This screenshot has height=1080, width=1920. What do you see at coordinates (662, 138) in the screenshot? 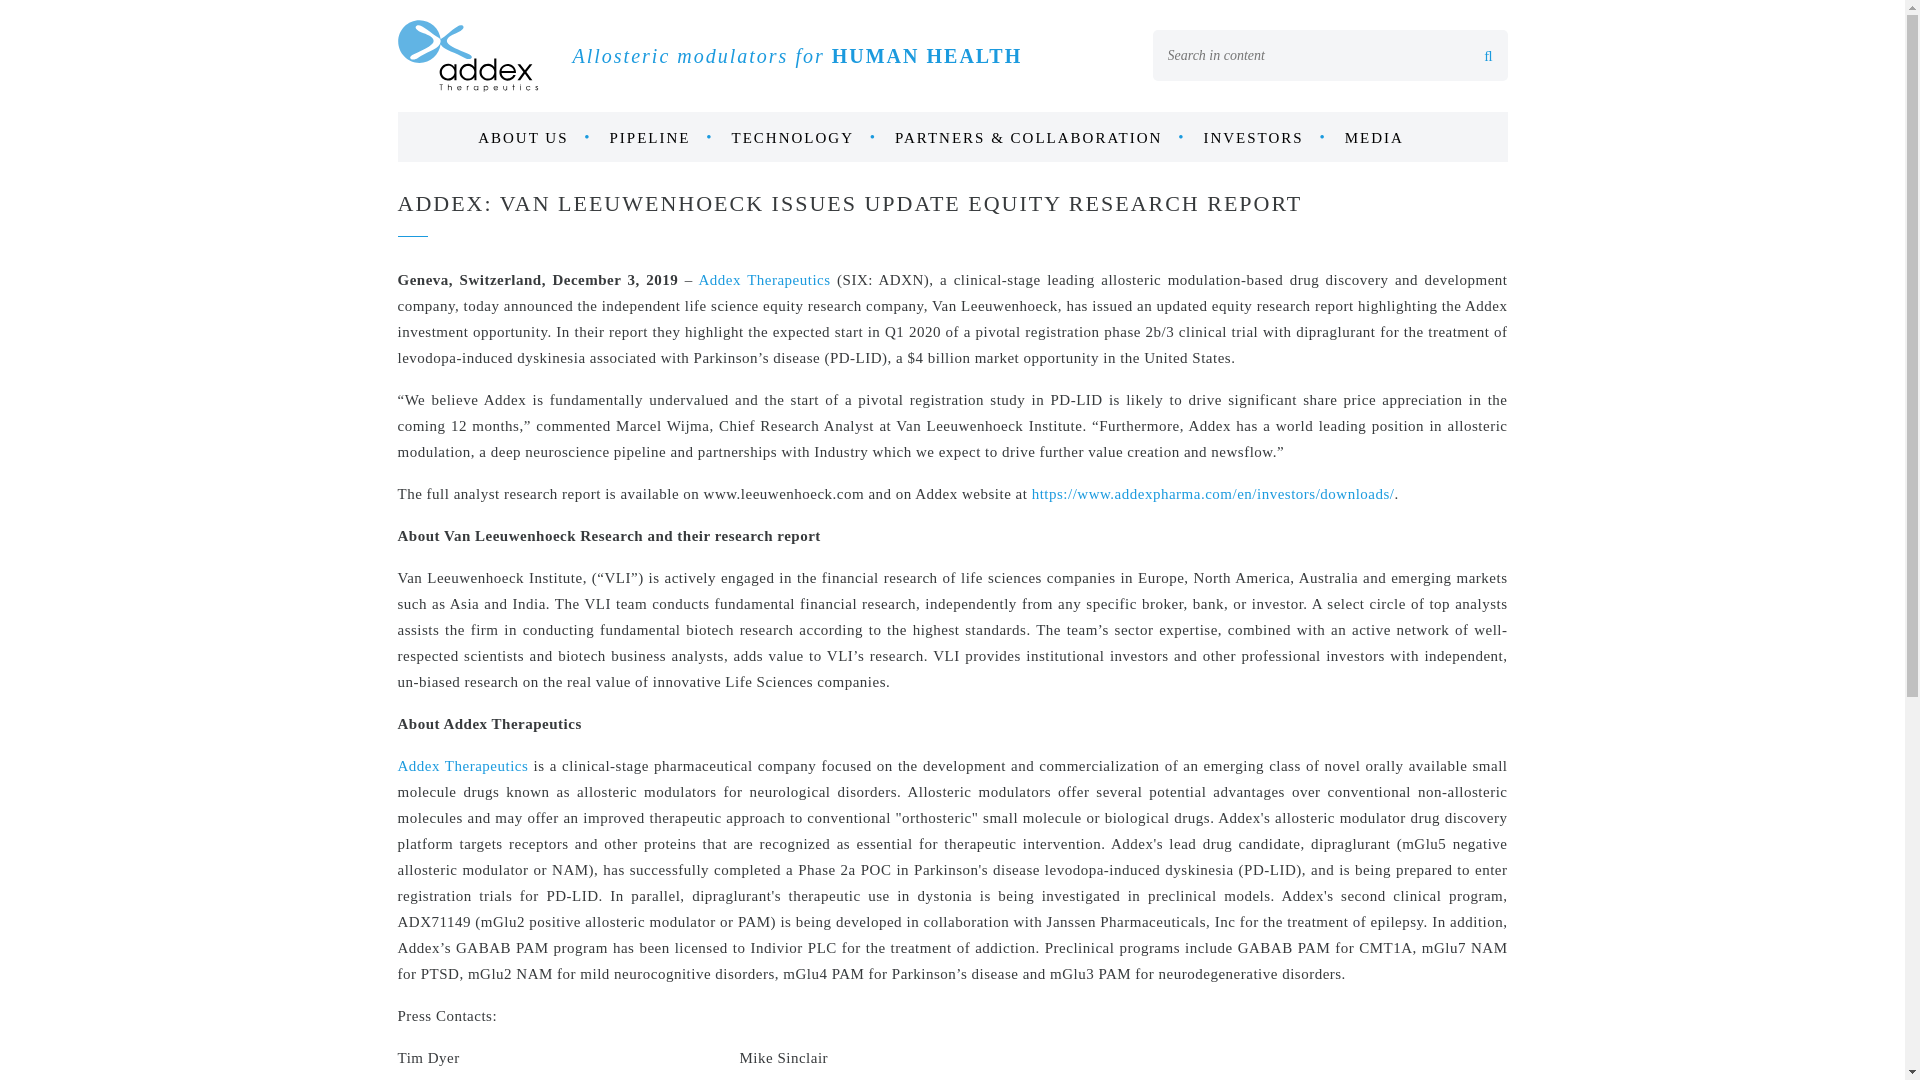
I see `PIPELINE` at bounding box center [662, 138].